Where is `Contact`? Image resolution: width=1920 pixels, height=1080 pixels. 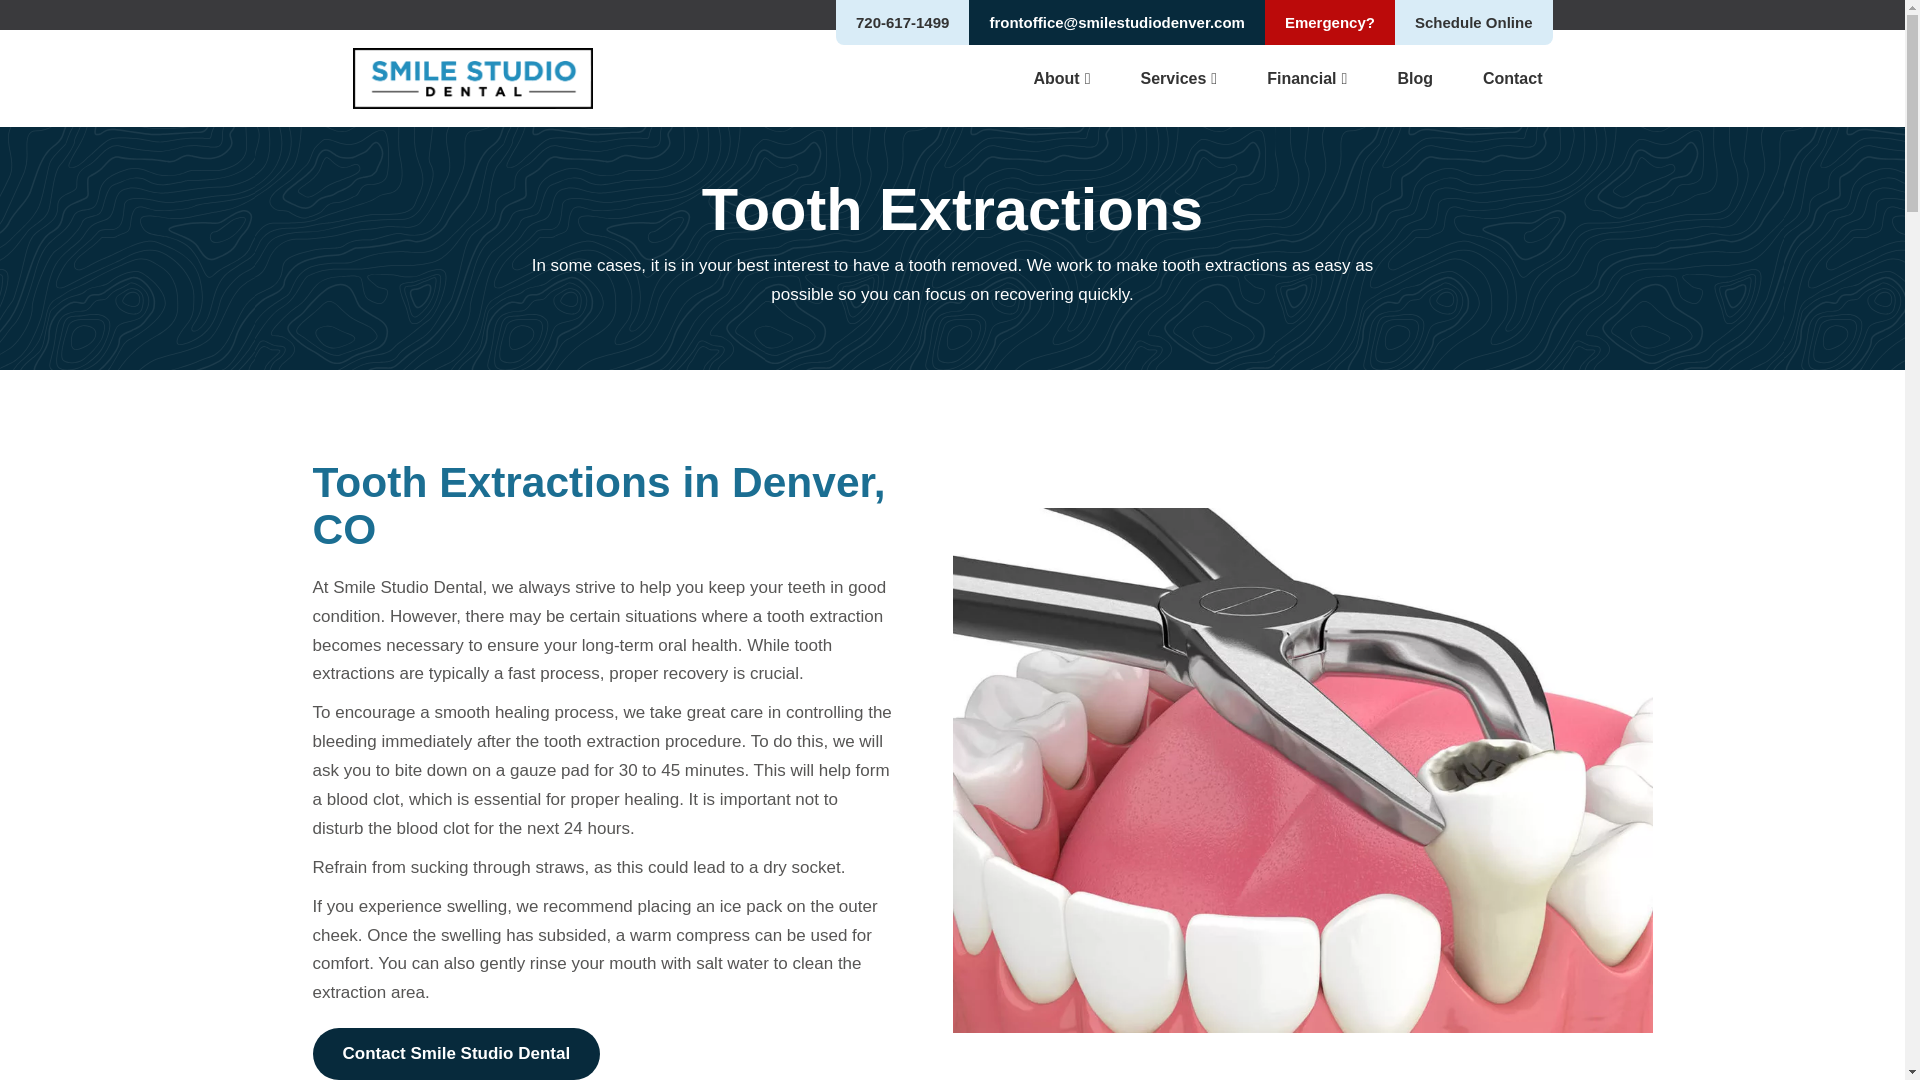 Contact is located at coordinates (1512, 79).